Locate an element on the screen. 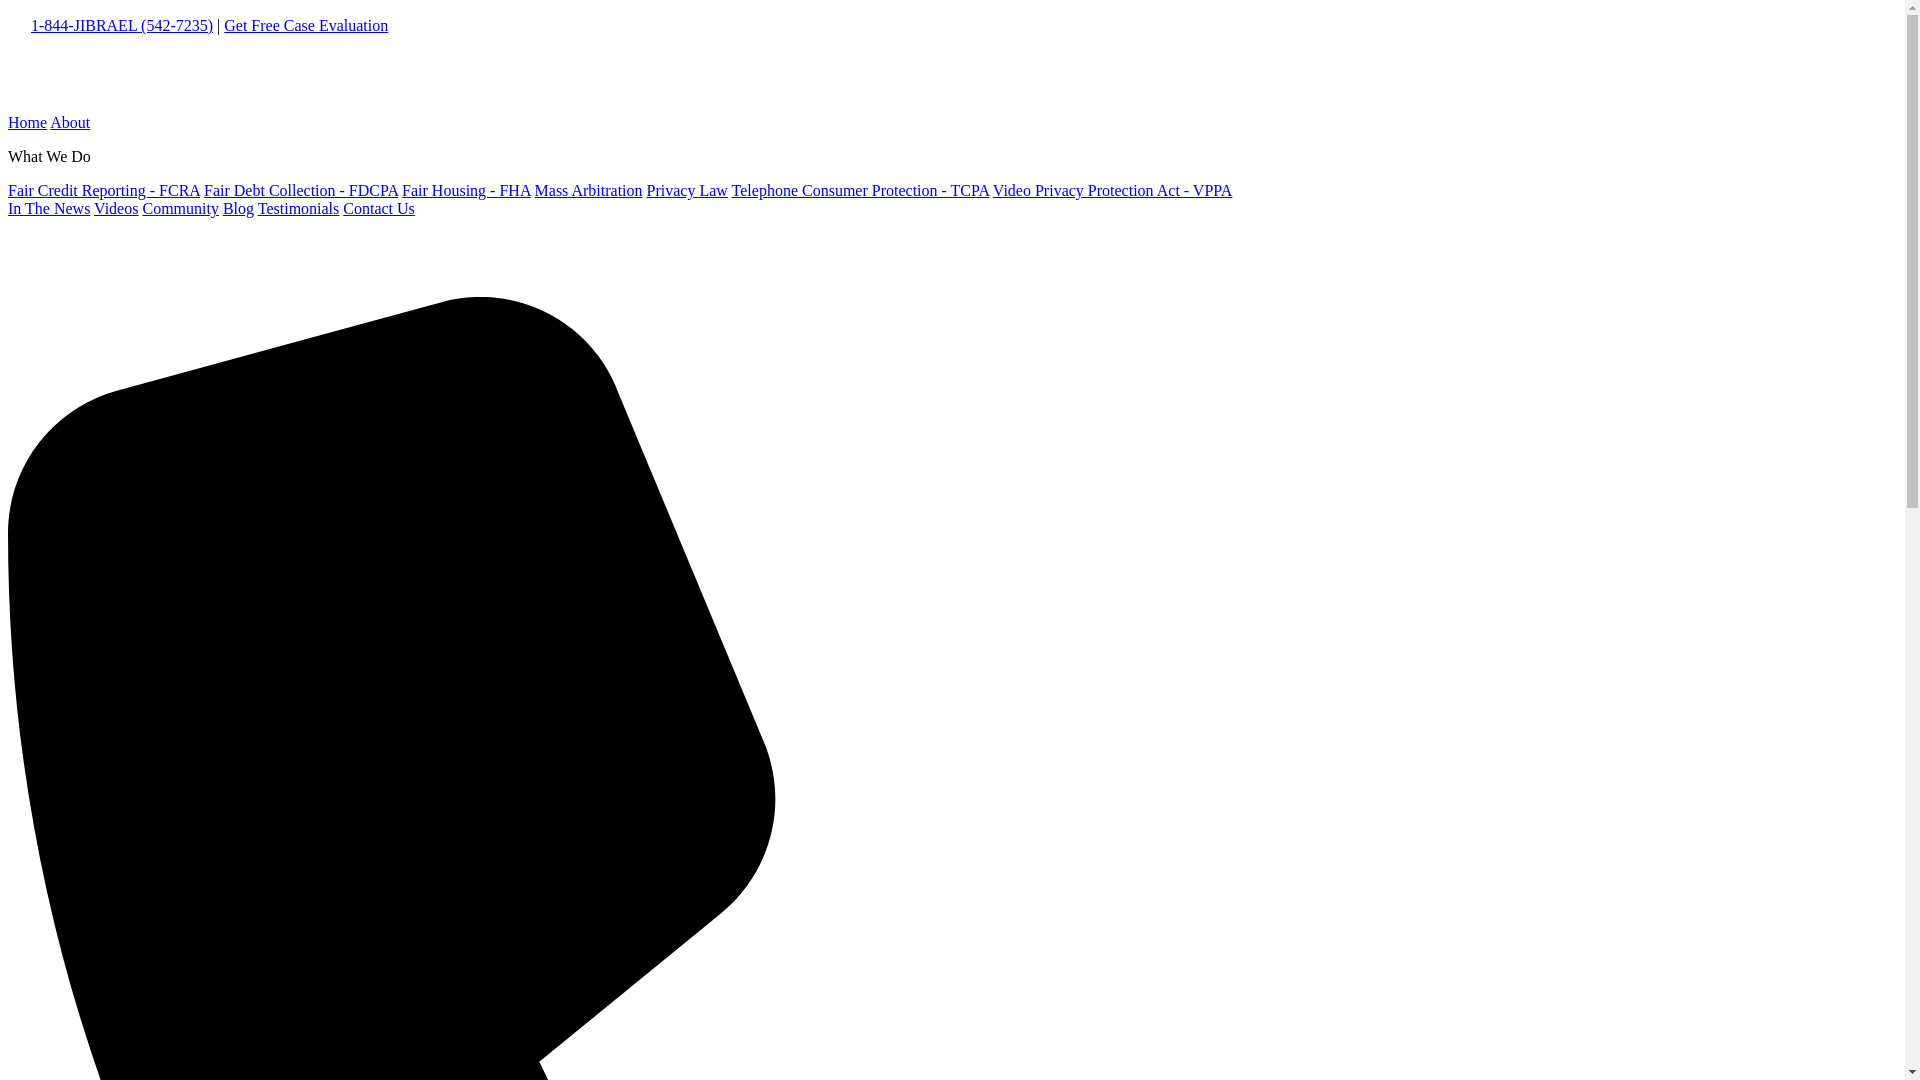 The height and width of the screenshot is (1080, 1920). In The News is located at coordinates (48, 208).